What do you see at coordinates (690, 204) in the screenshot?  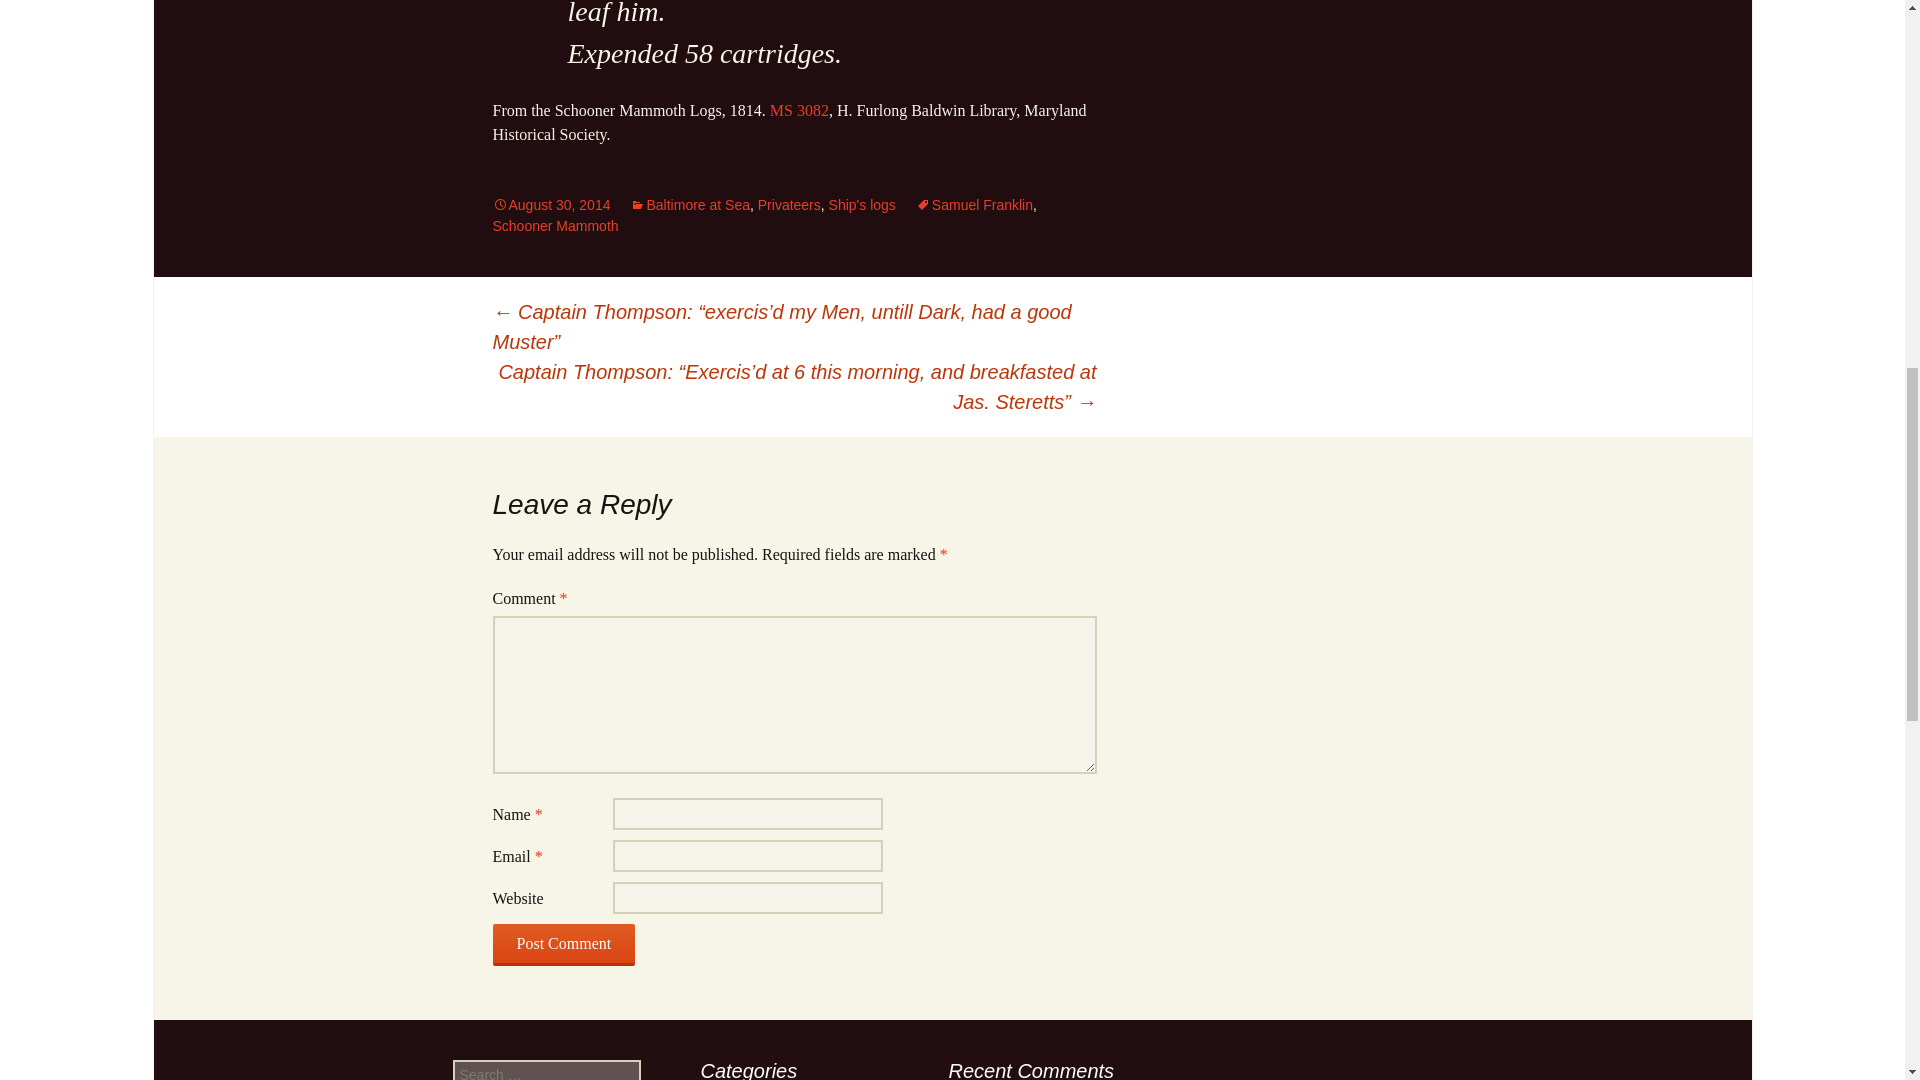 I see `Baltimore at Sea` at bounding box center [690, 204].